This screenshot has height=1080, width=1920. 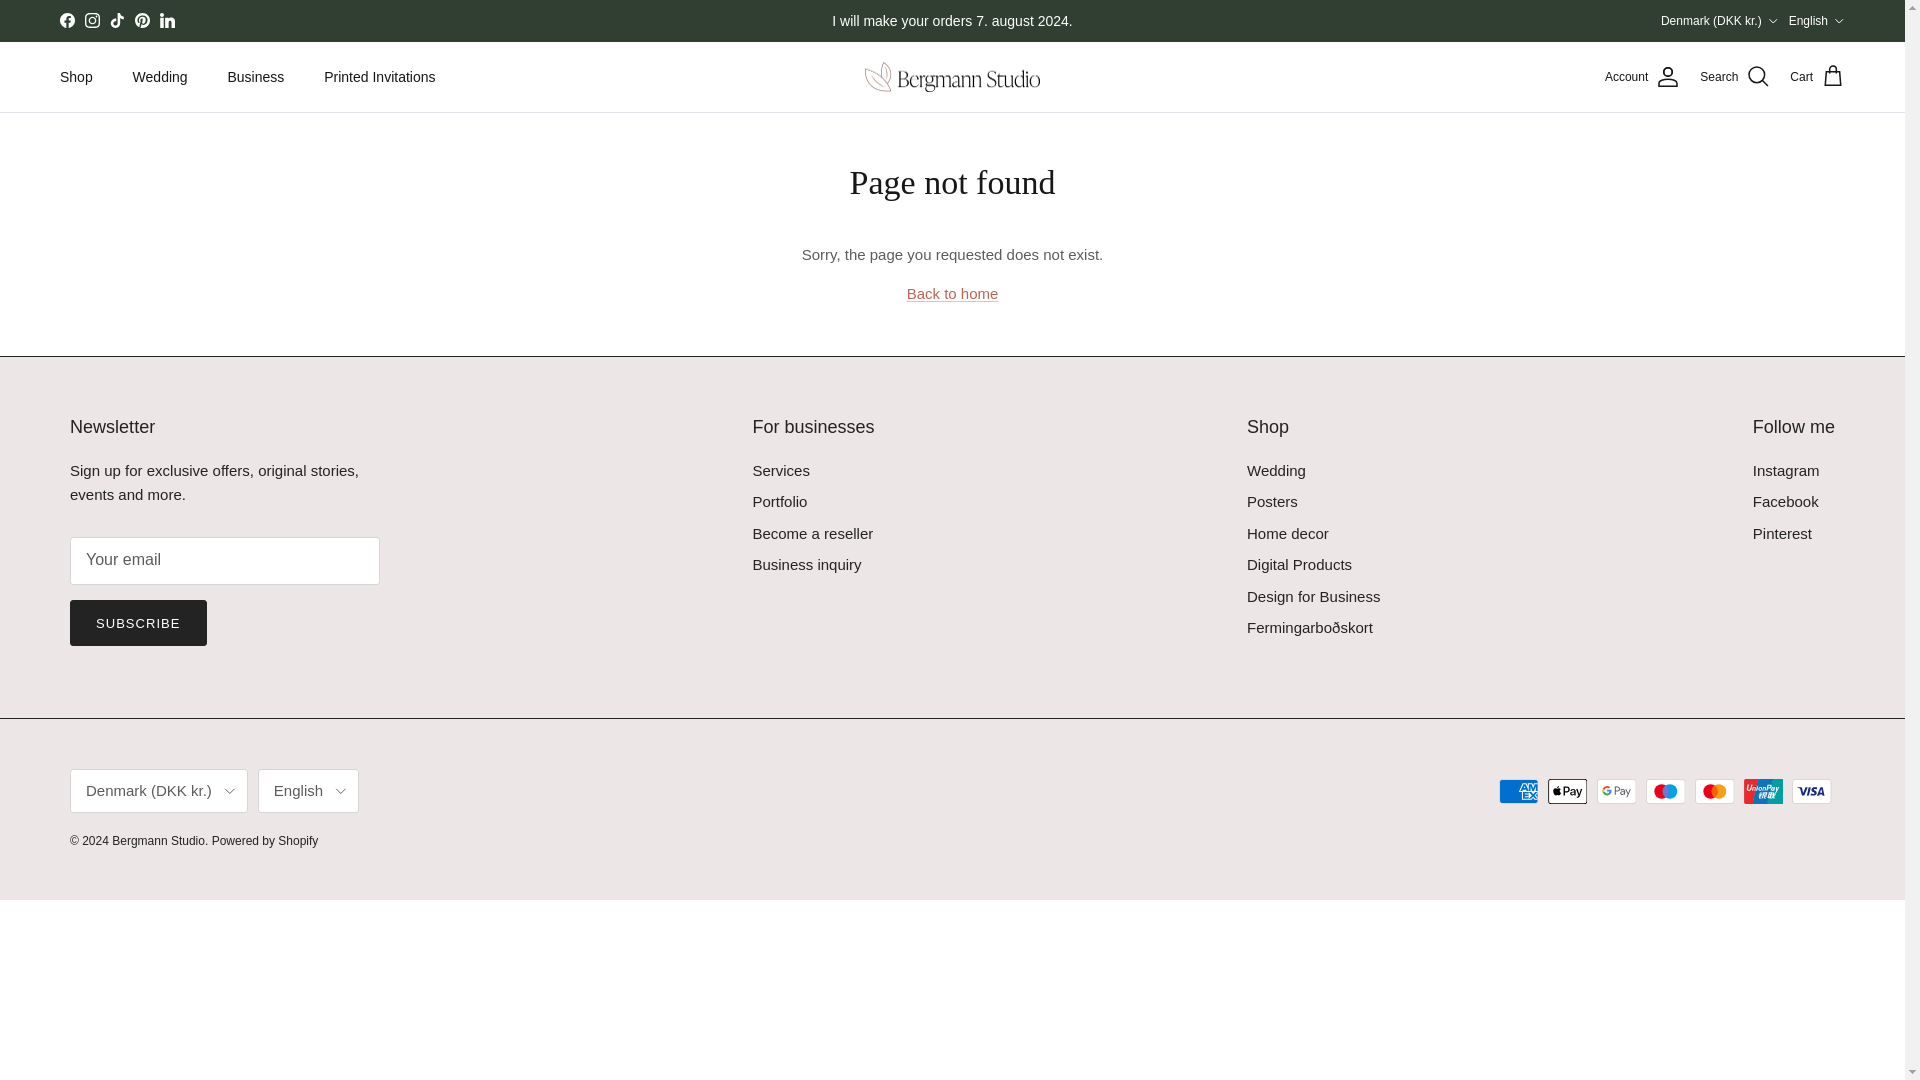 What do you see at coordinates (66, 20) in the screenshot?
I see `Bergmann Studio on Facebook` at bounding box center [66, 20].